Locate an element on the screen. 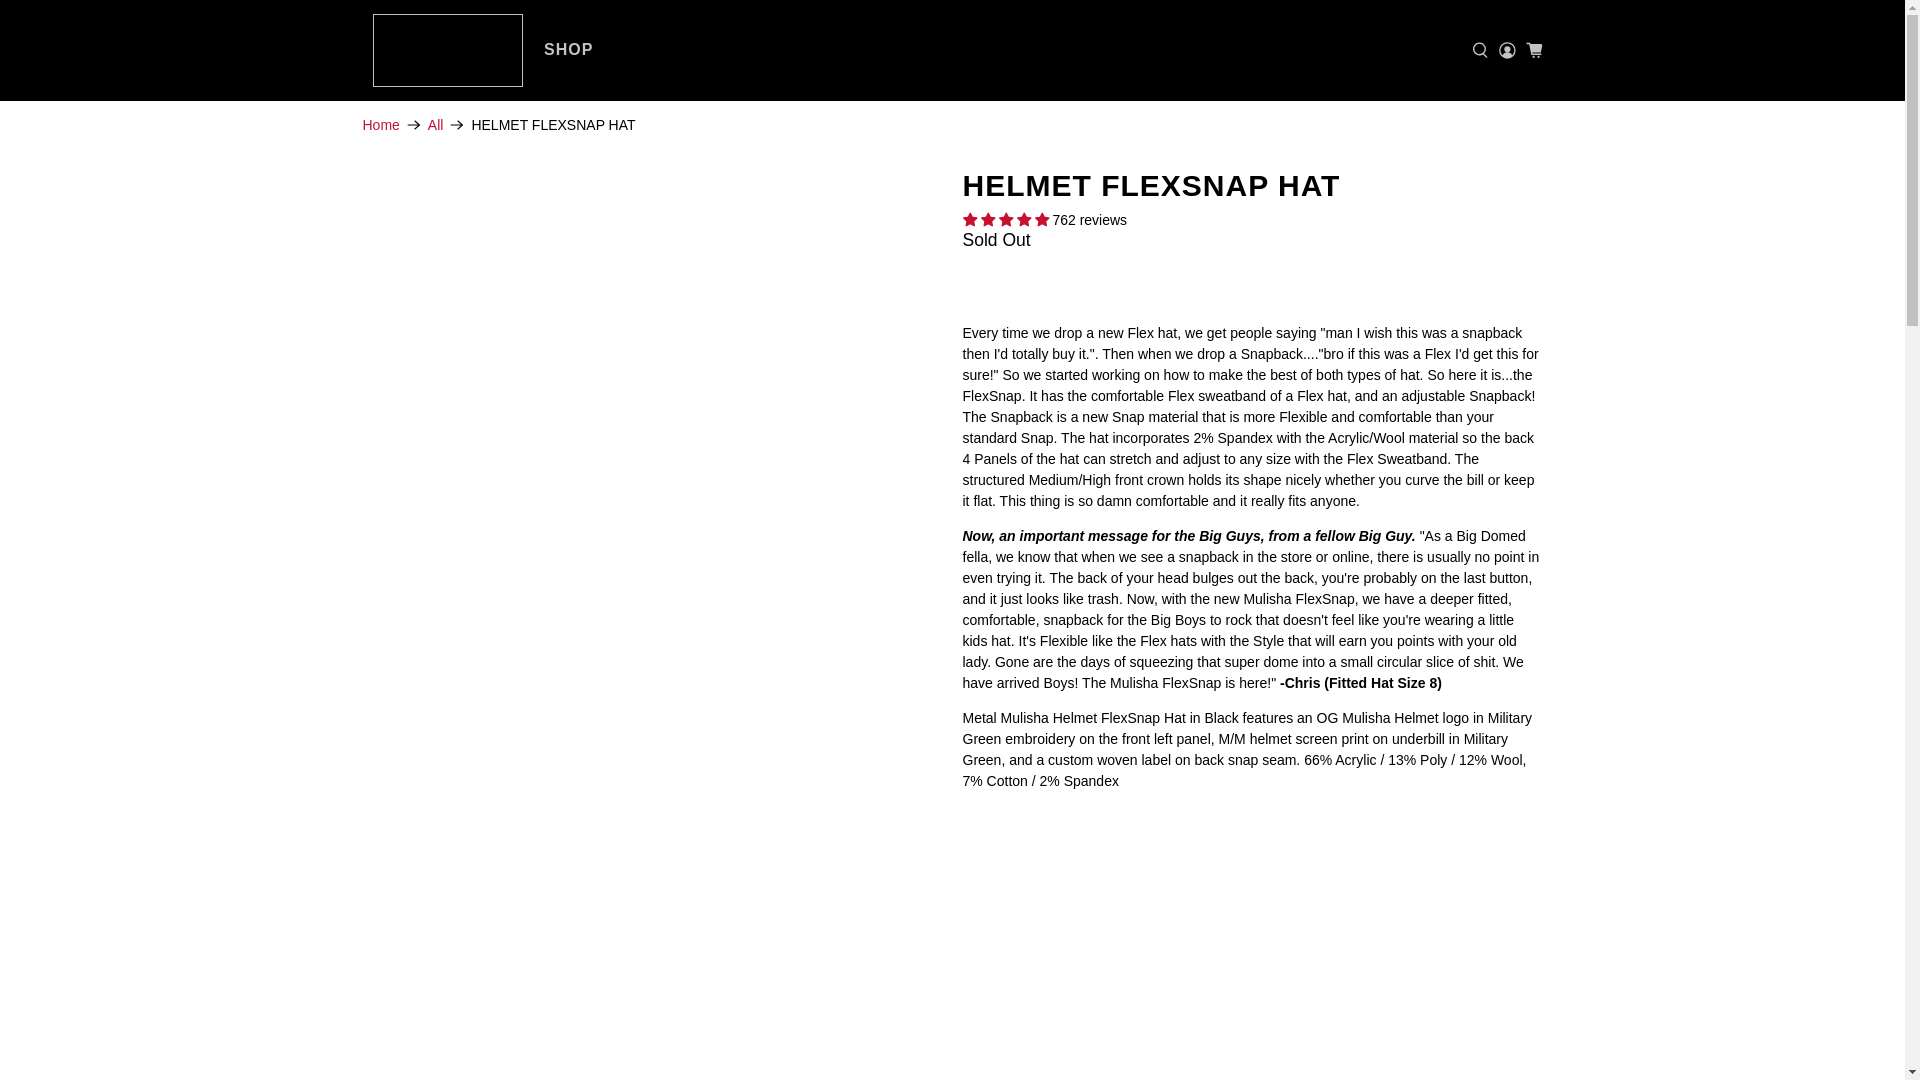 Image resolution: width=1920 pixels, height=1080 pixels. SHOP is located at coordinates (568, 49).